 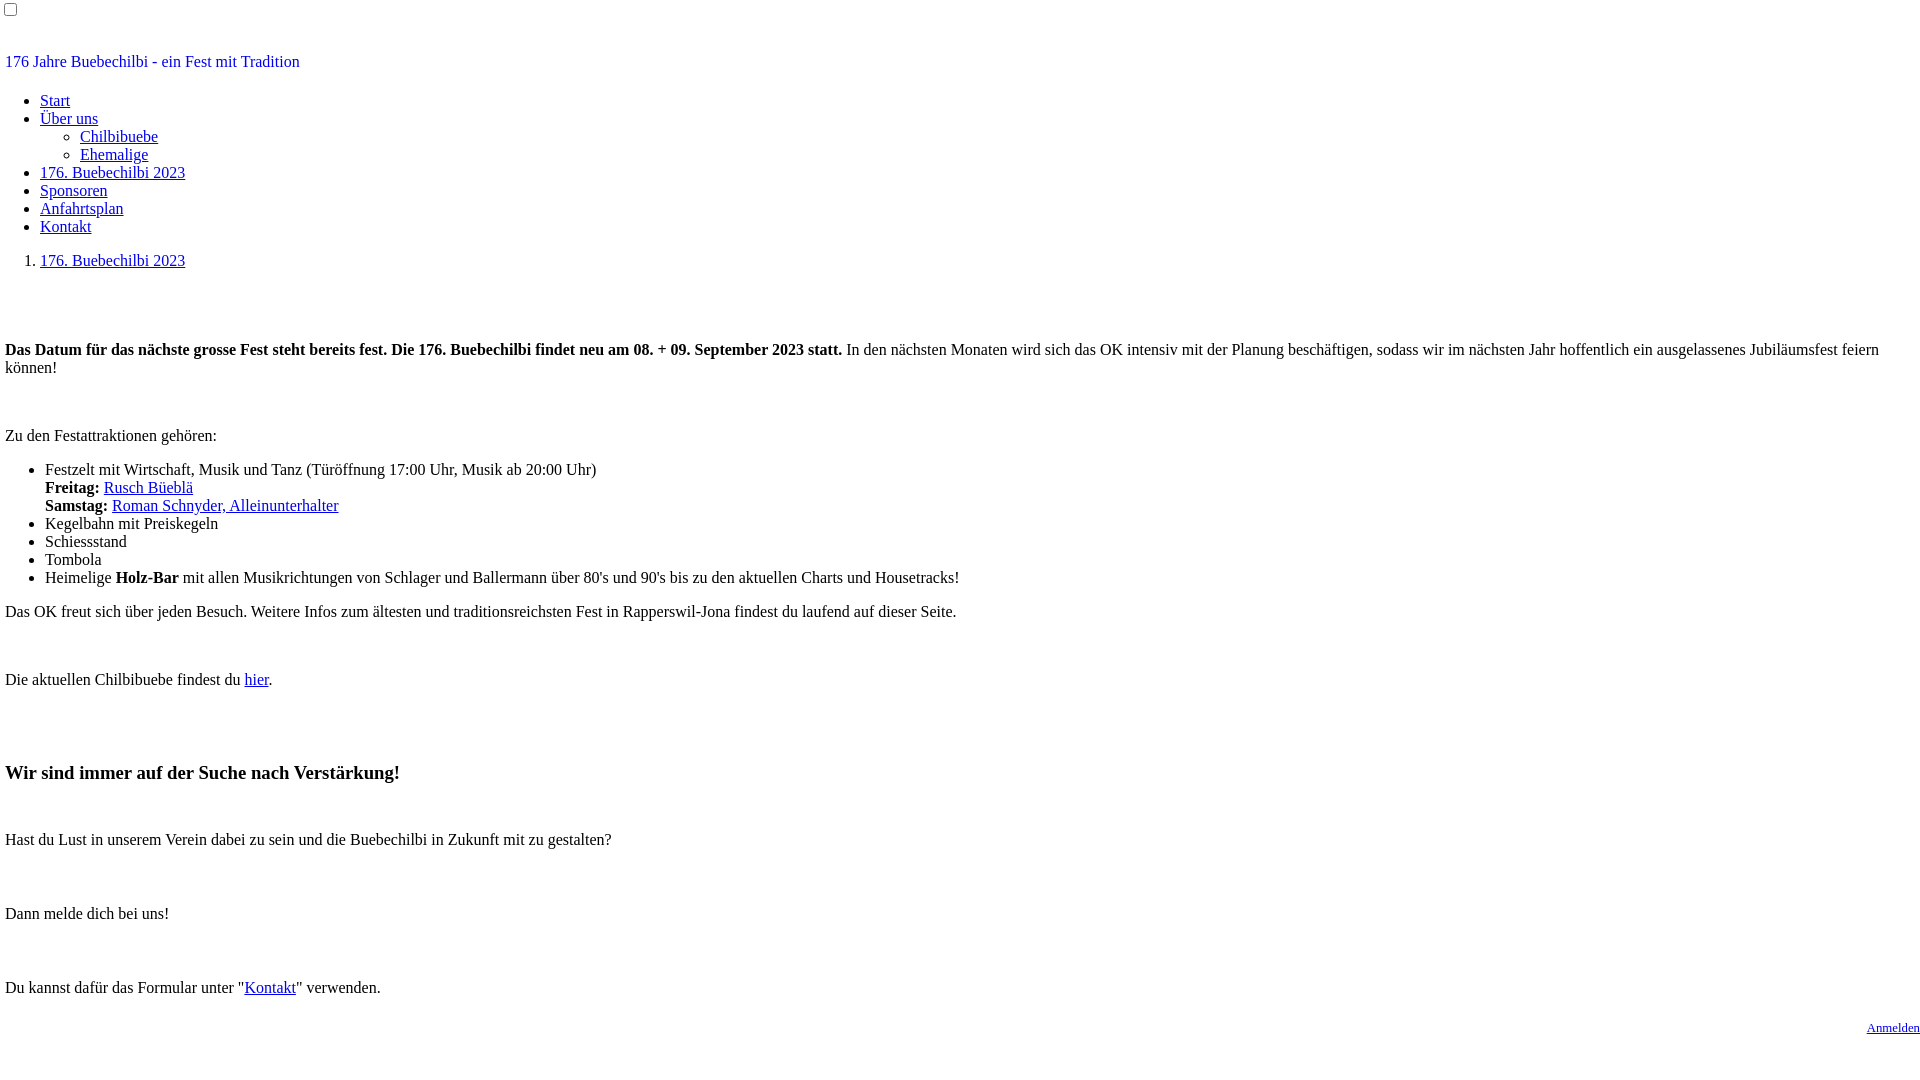 I want to click on Roman Schnyder, Alleinunterhalter, so click(x=225, y=506).